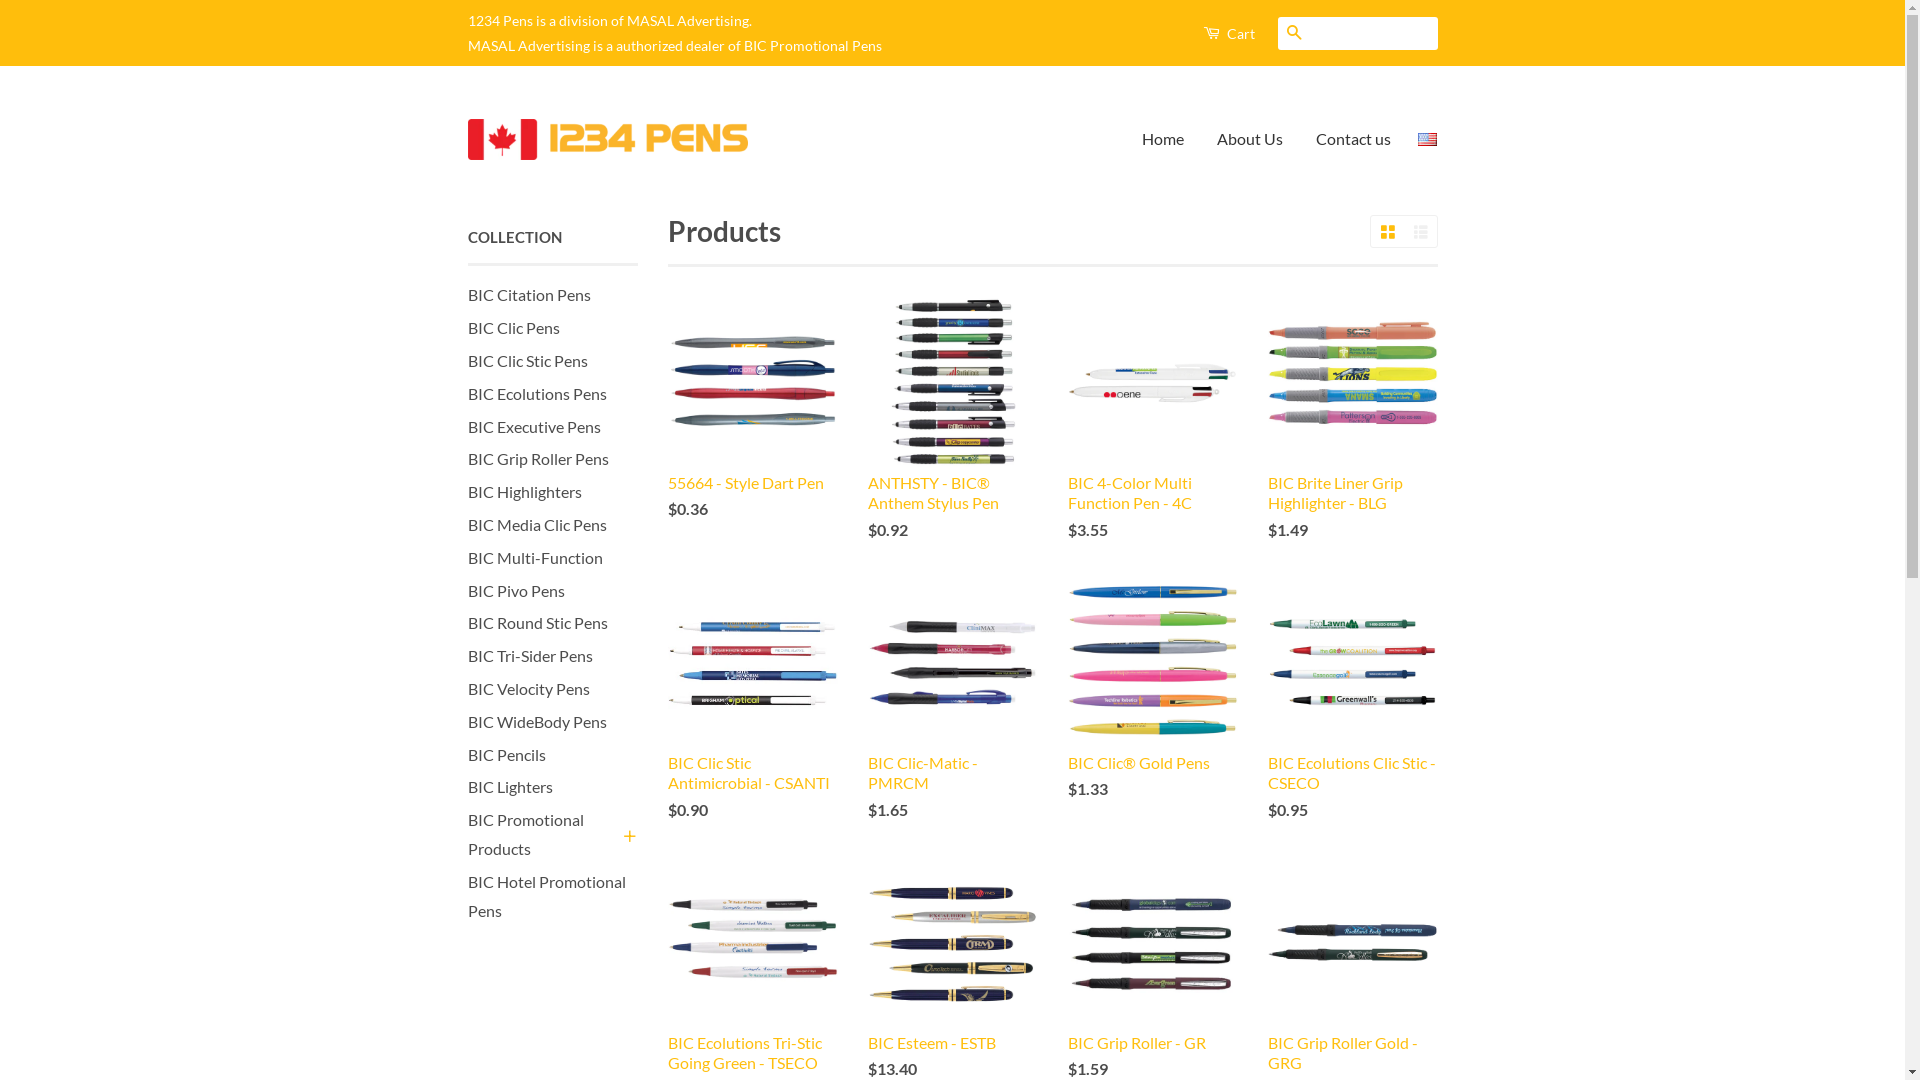  I want to click on BIC Highlighters, so click(525, 492).